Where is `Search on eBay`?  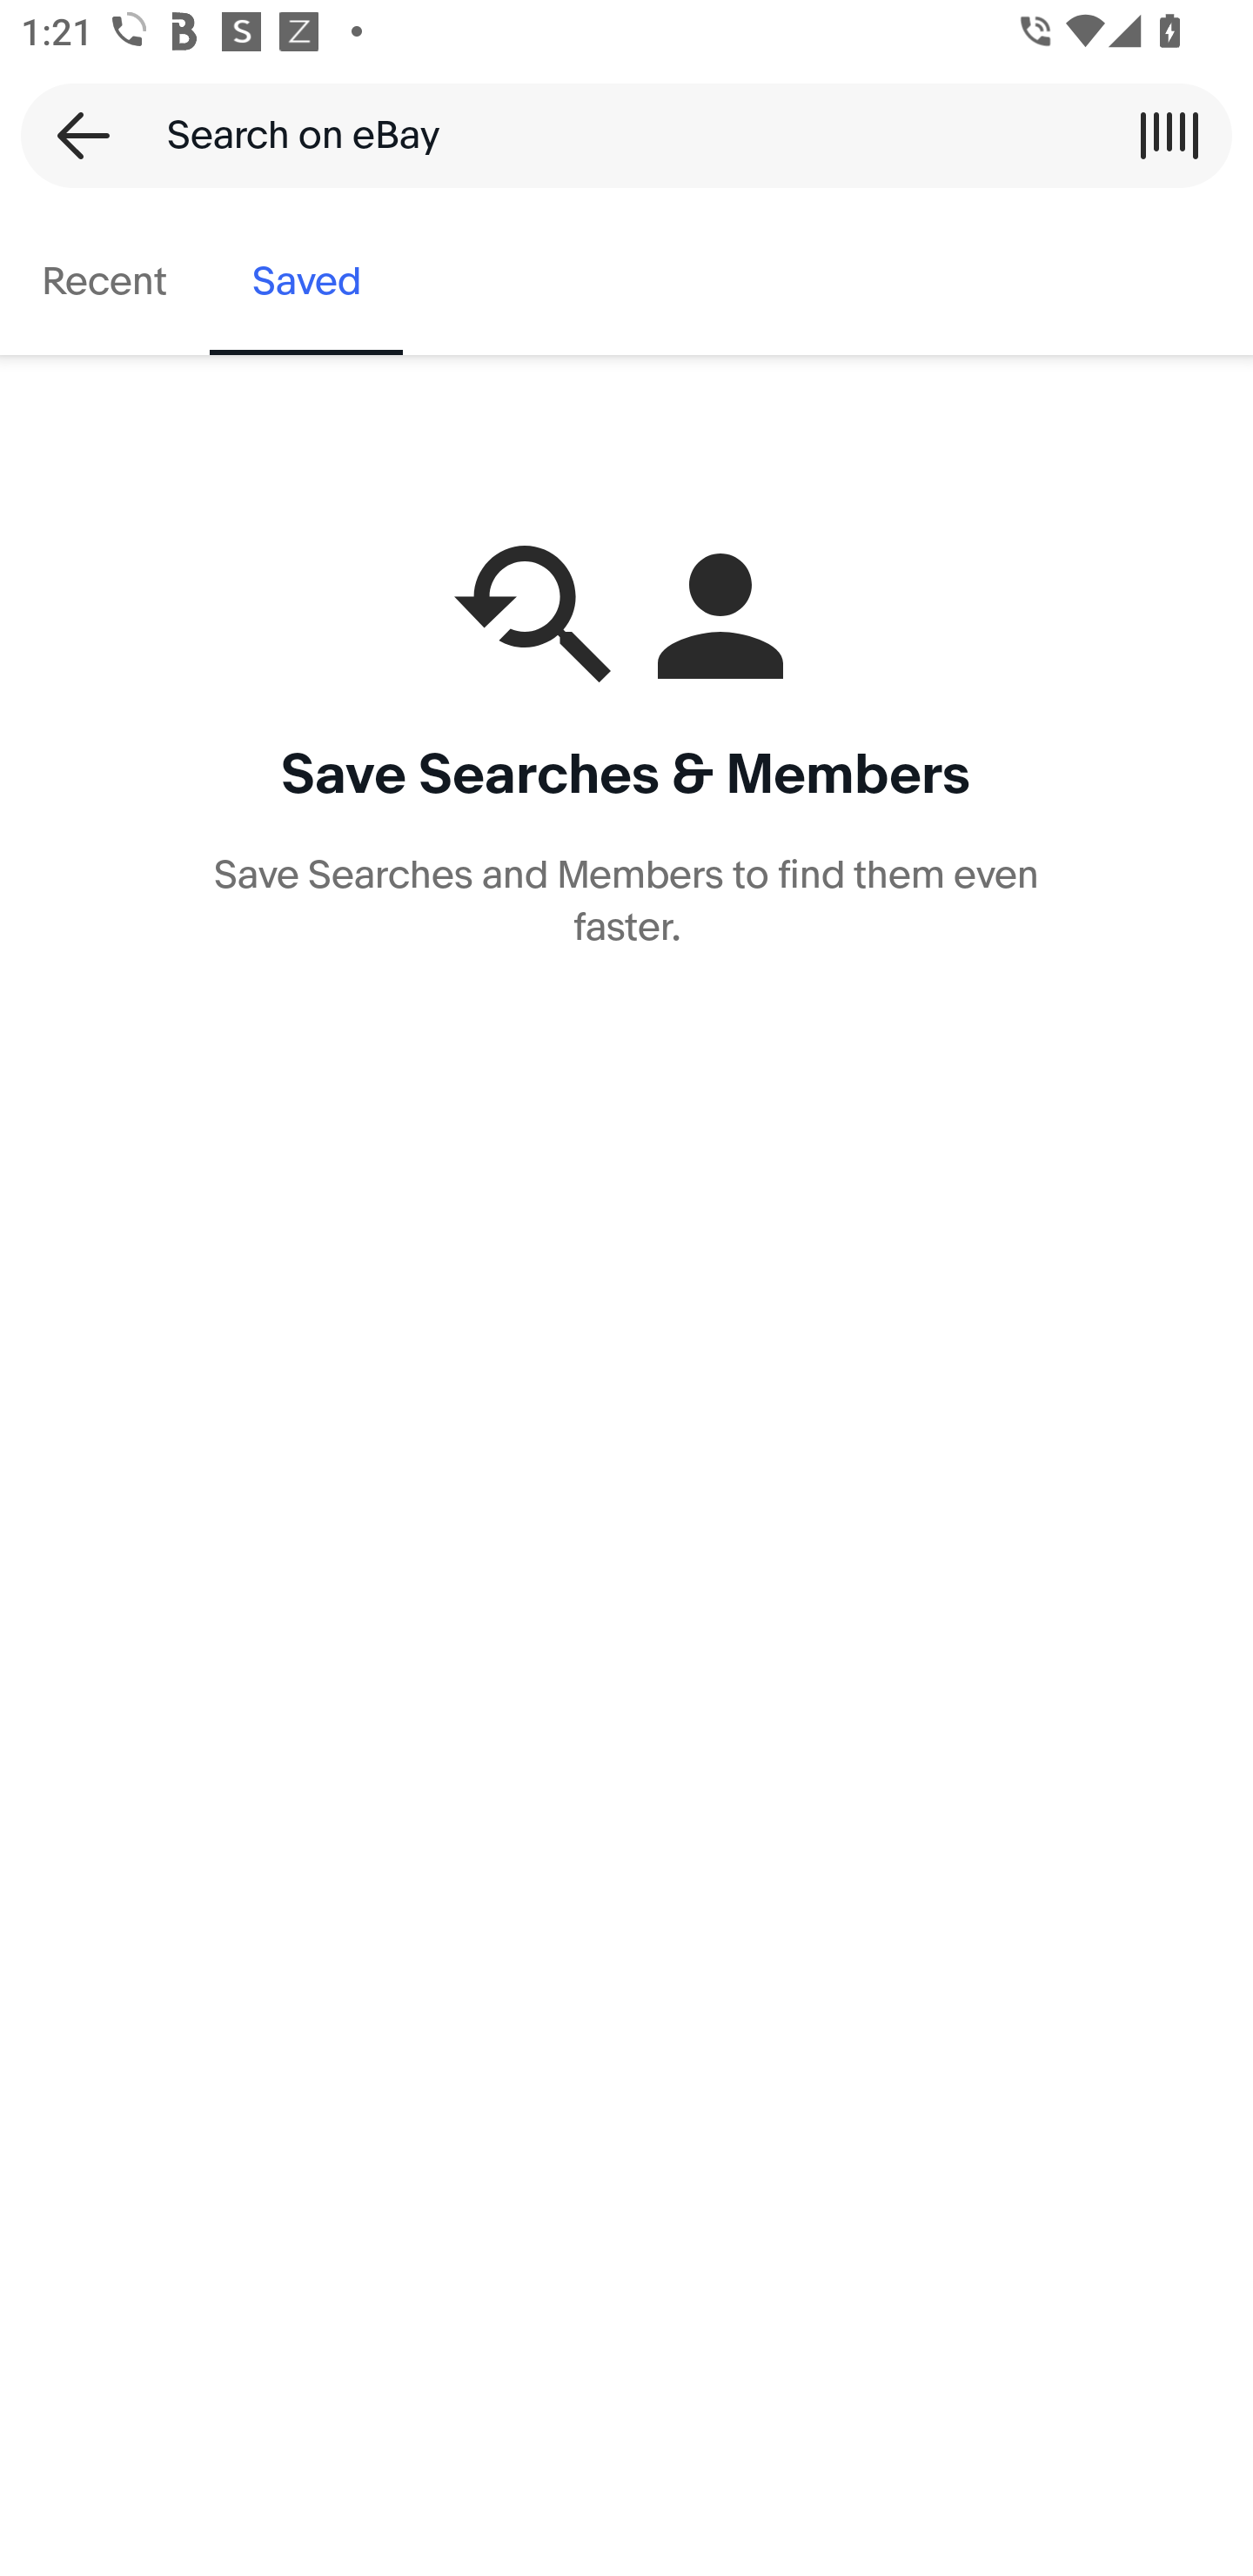
Search on eBay is located at coordinates (616, 135).